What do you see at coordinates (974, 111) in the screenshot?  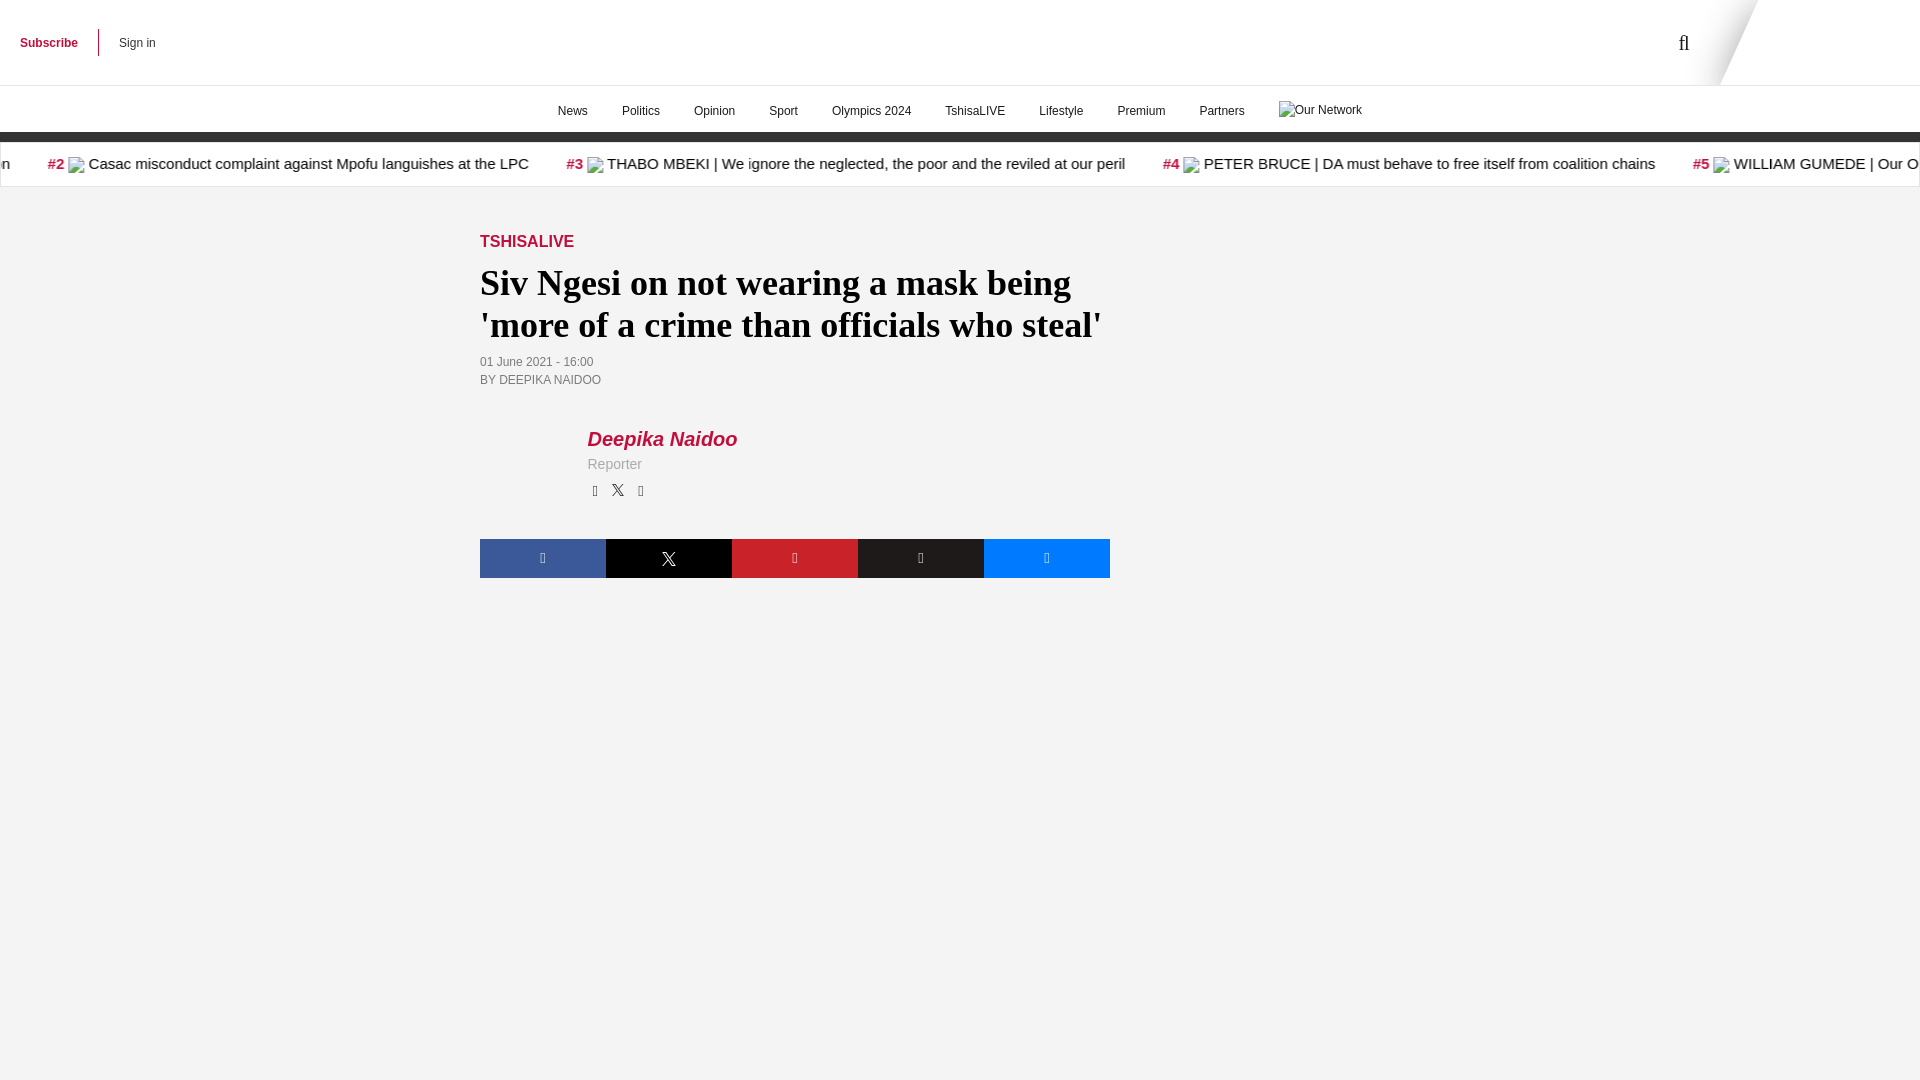 I see `TshisaLIVE` at bounding box center [974, 111].